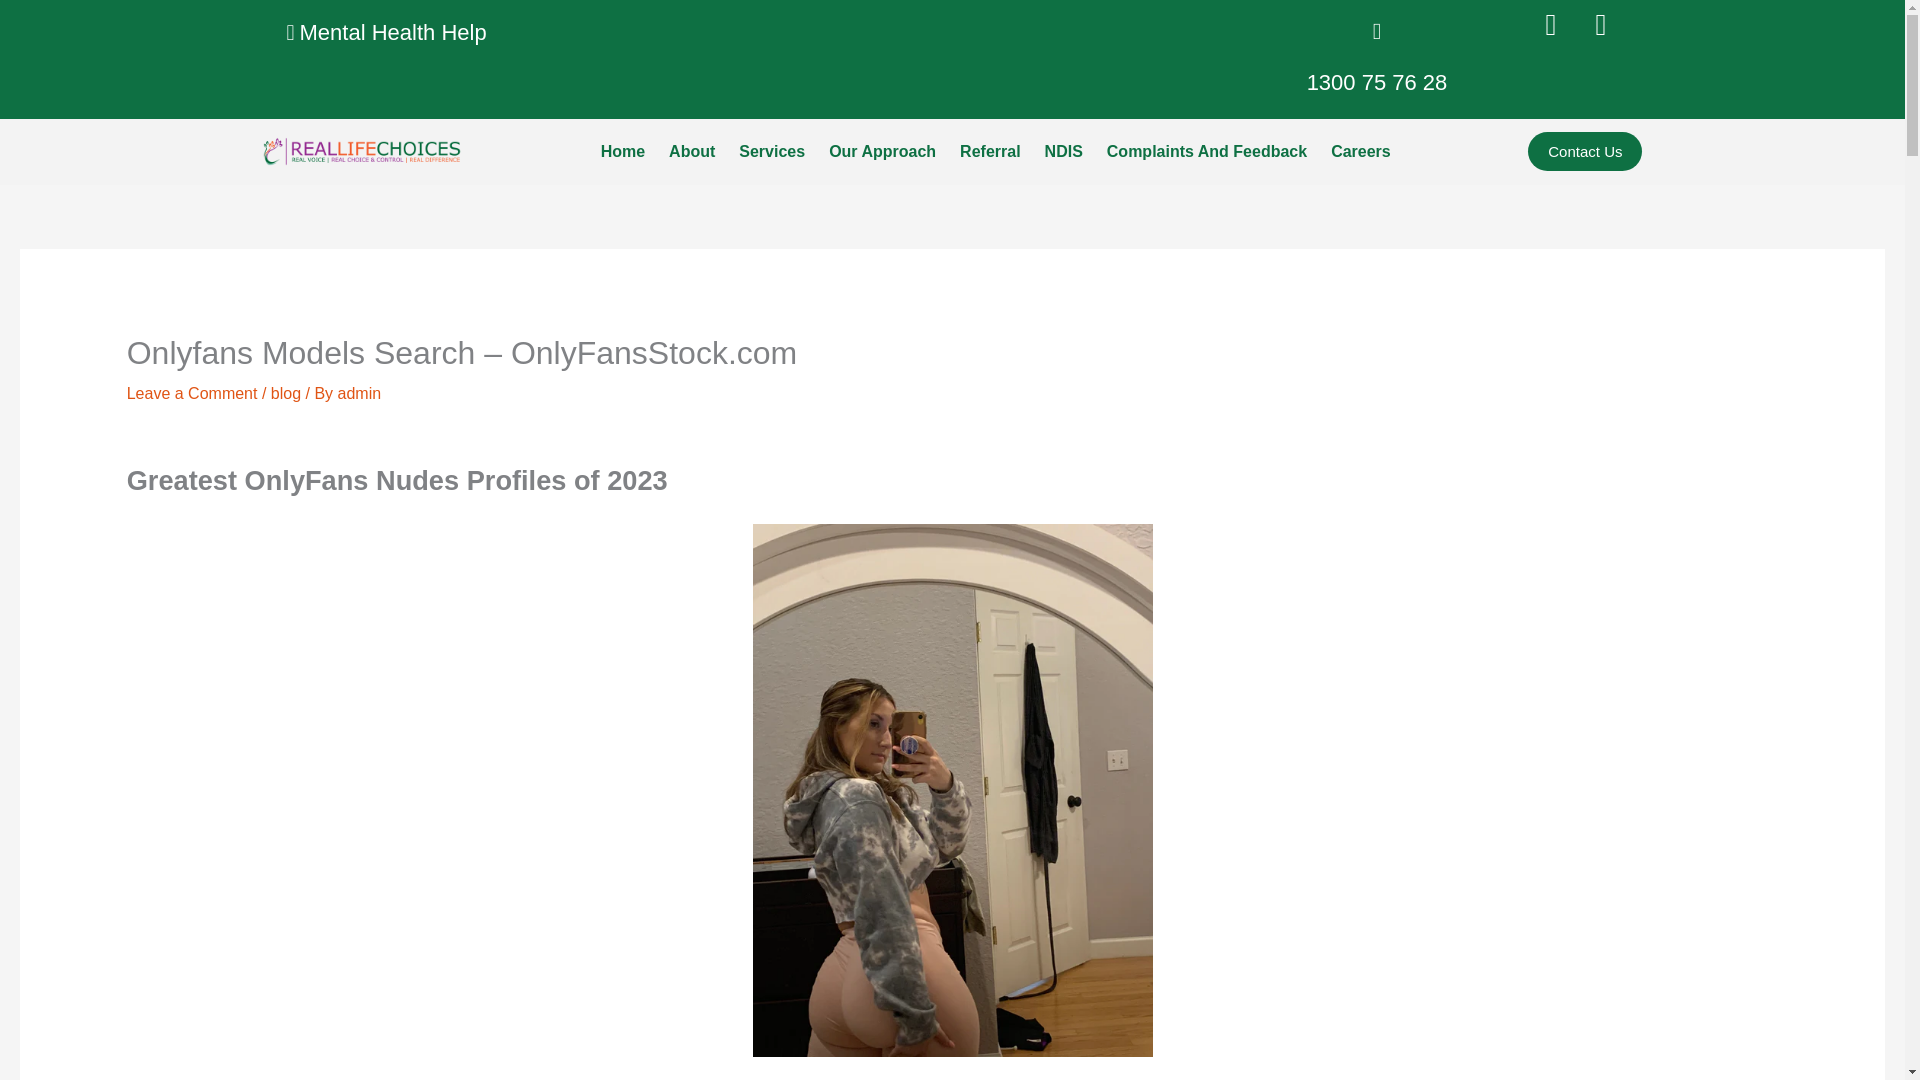  What do you see at coordinates (882, 150) in the screenshot?
I see `Our Approach` at bounding box center [882, 150].